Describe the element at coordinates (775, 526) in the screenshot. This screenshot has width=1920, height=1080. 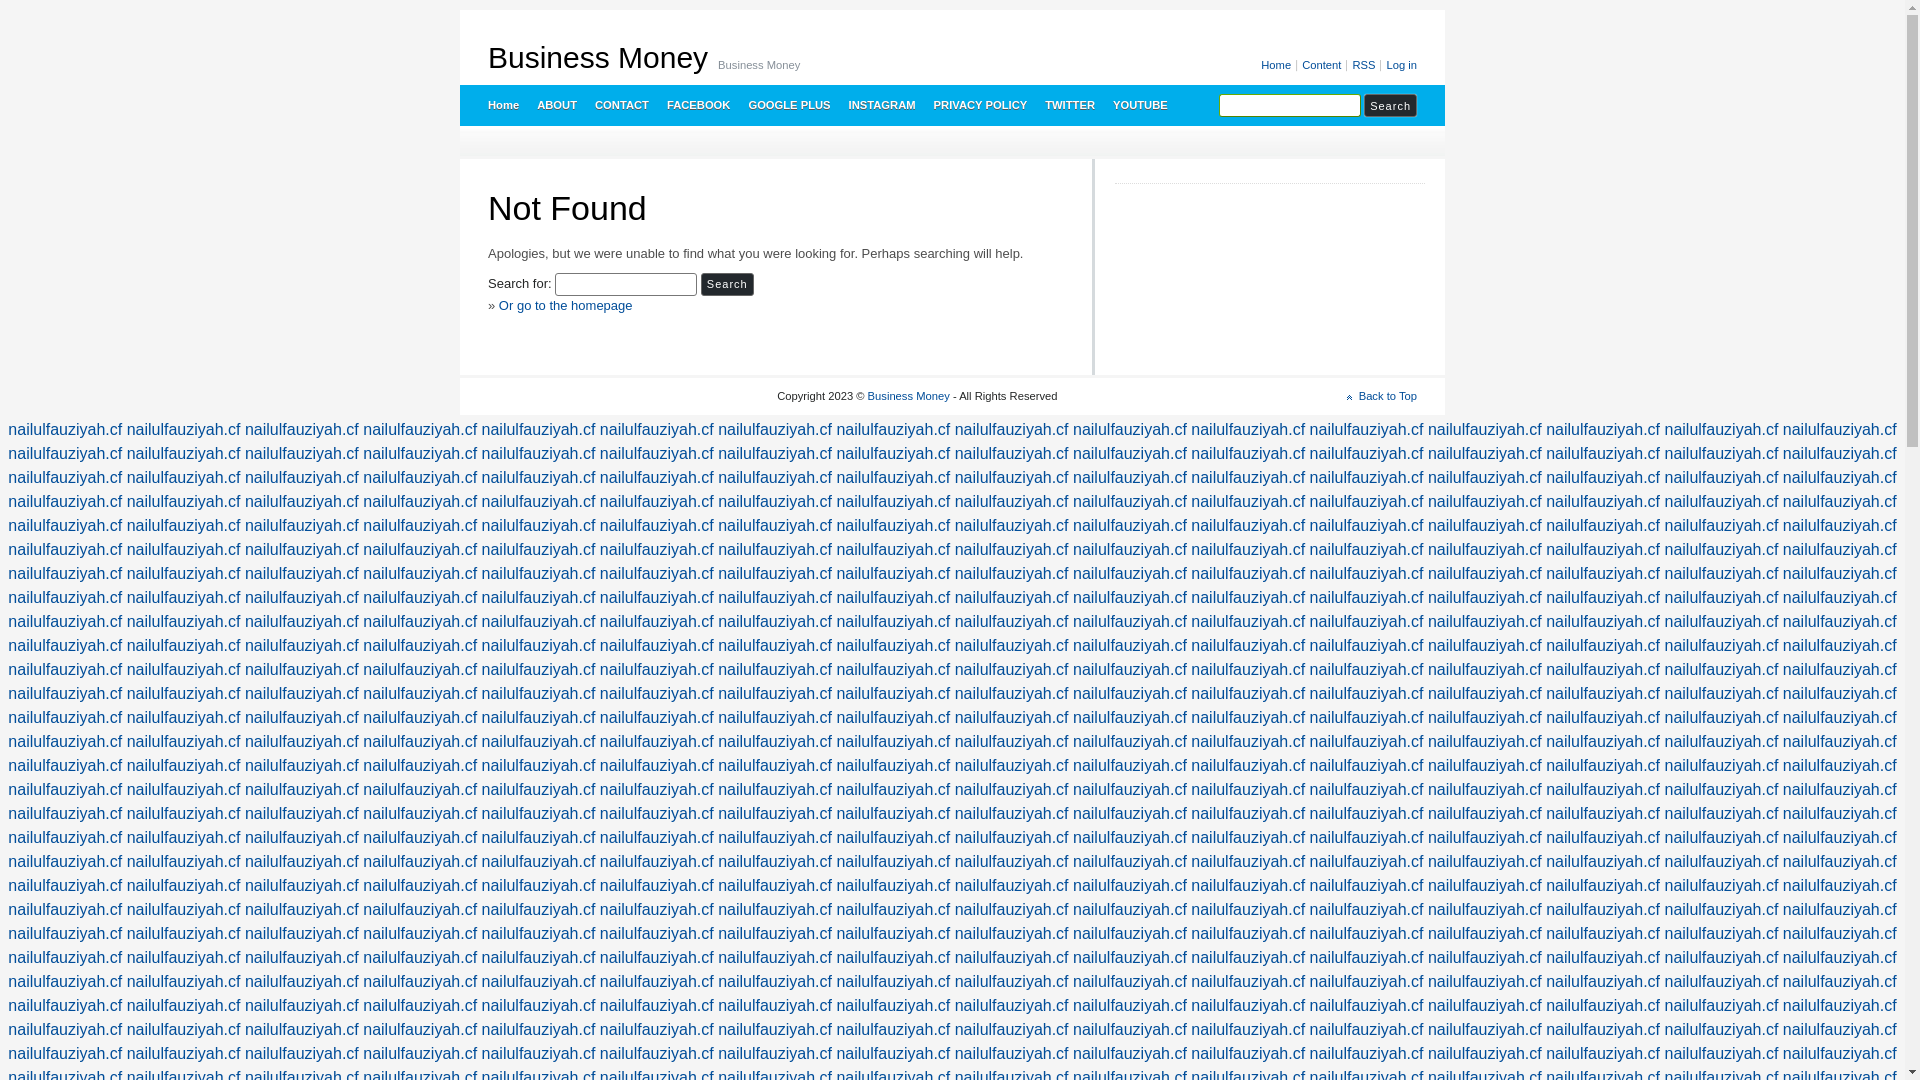
I see `nailulfauziyah.cf` at that location.